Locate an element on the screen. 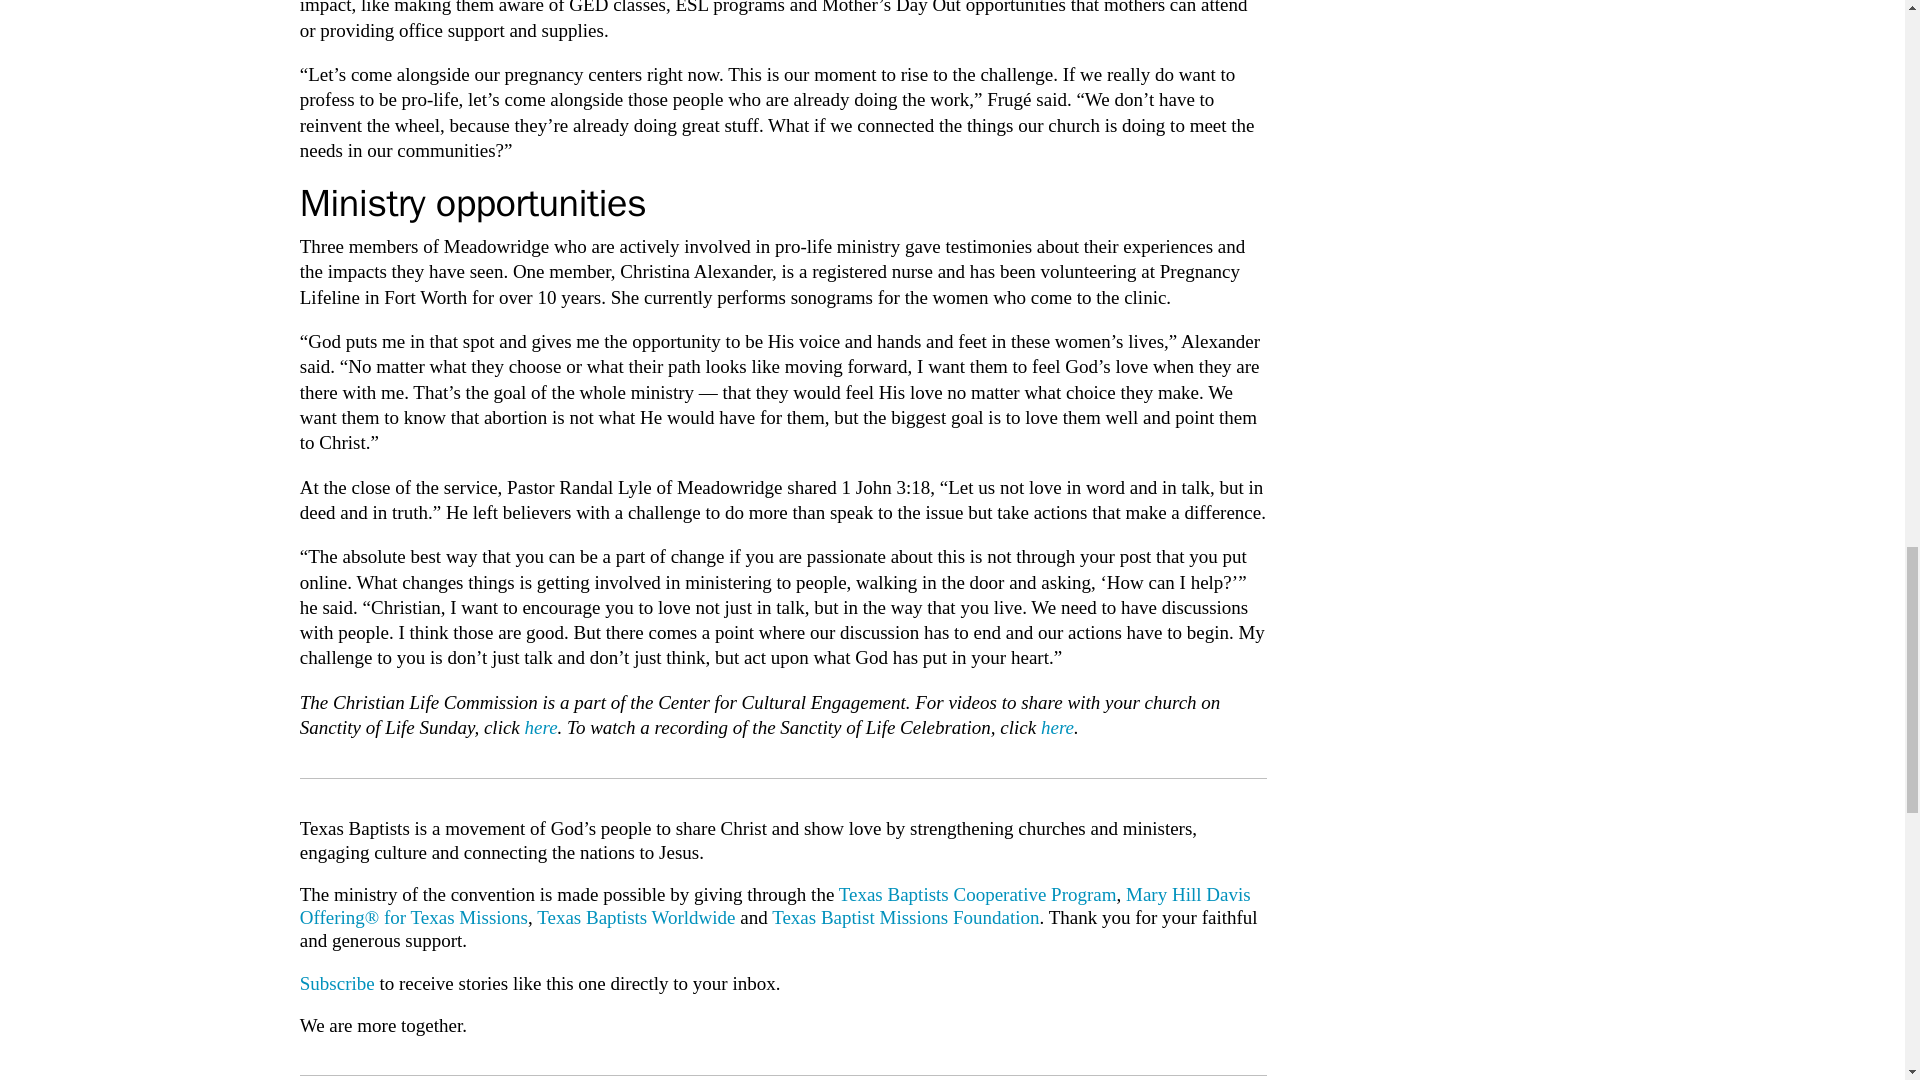  Texas Baptists Worldwide is located at coordinates (636, 917).